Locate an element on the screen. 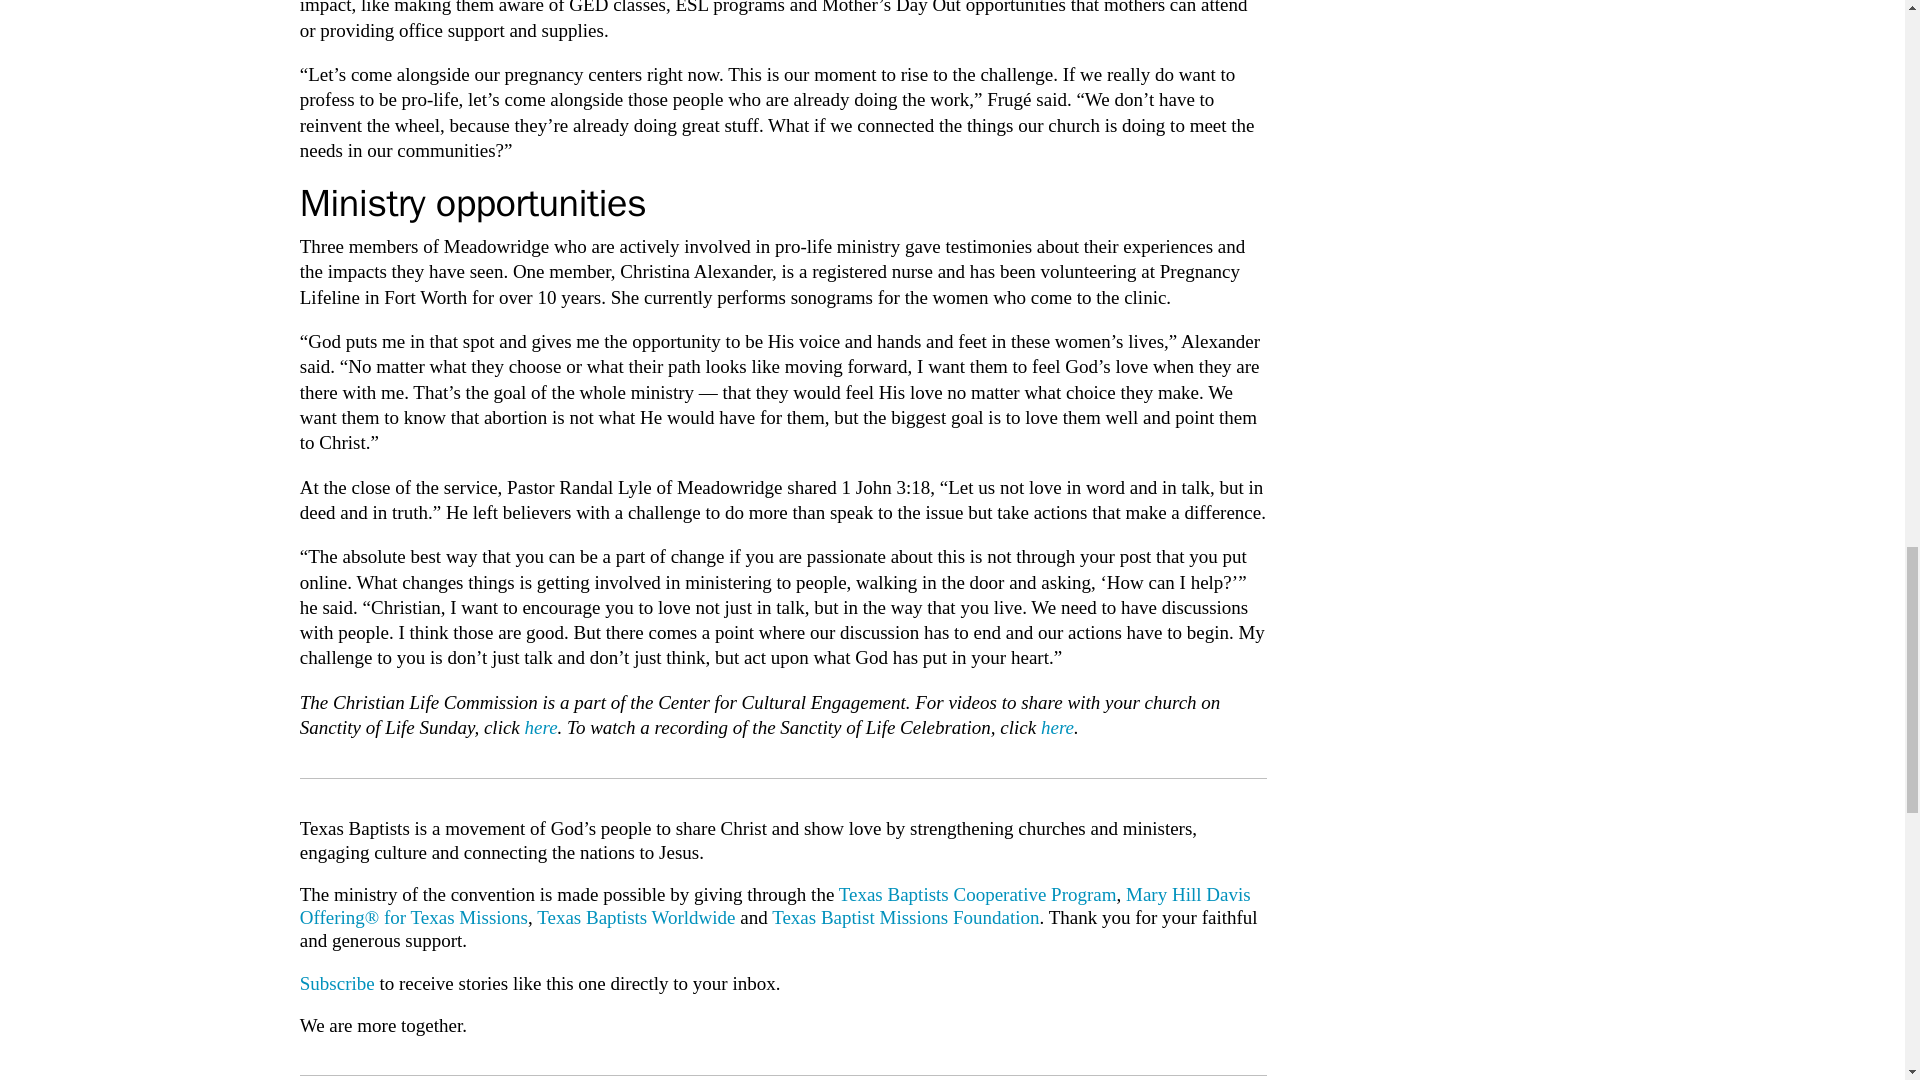  Texas Baptists Worldwide is located at coordinates (636, 917).